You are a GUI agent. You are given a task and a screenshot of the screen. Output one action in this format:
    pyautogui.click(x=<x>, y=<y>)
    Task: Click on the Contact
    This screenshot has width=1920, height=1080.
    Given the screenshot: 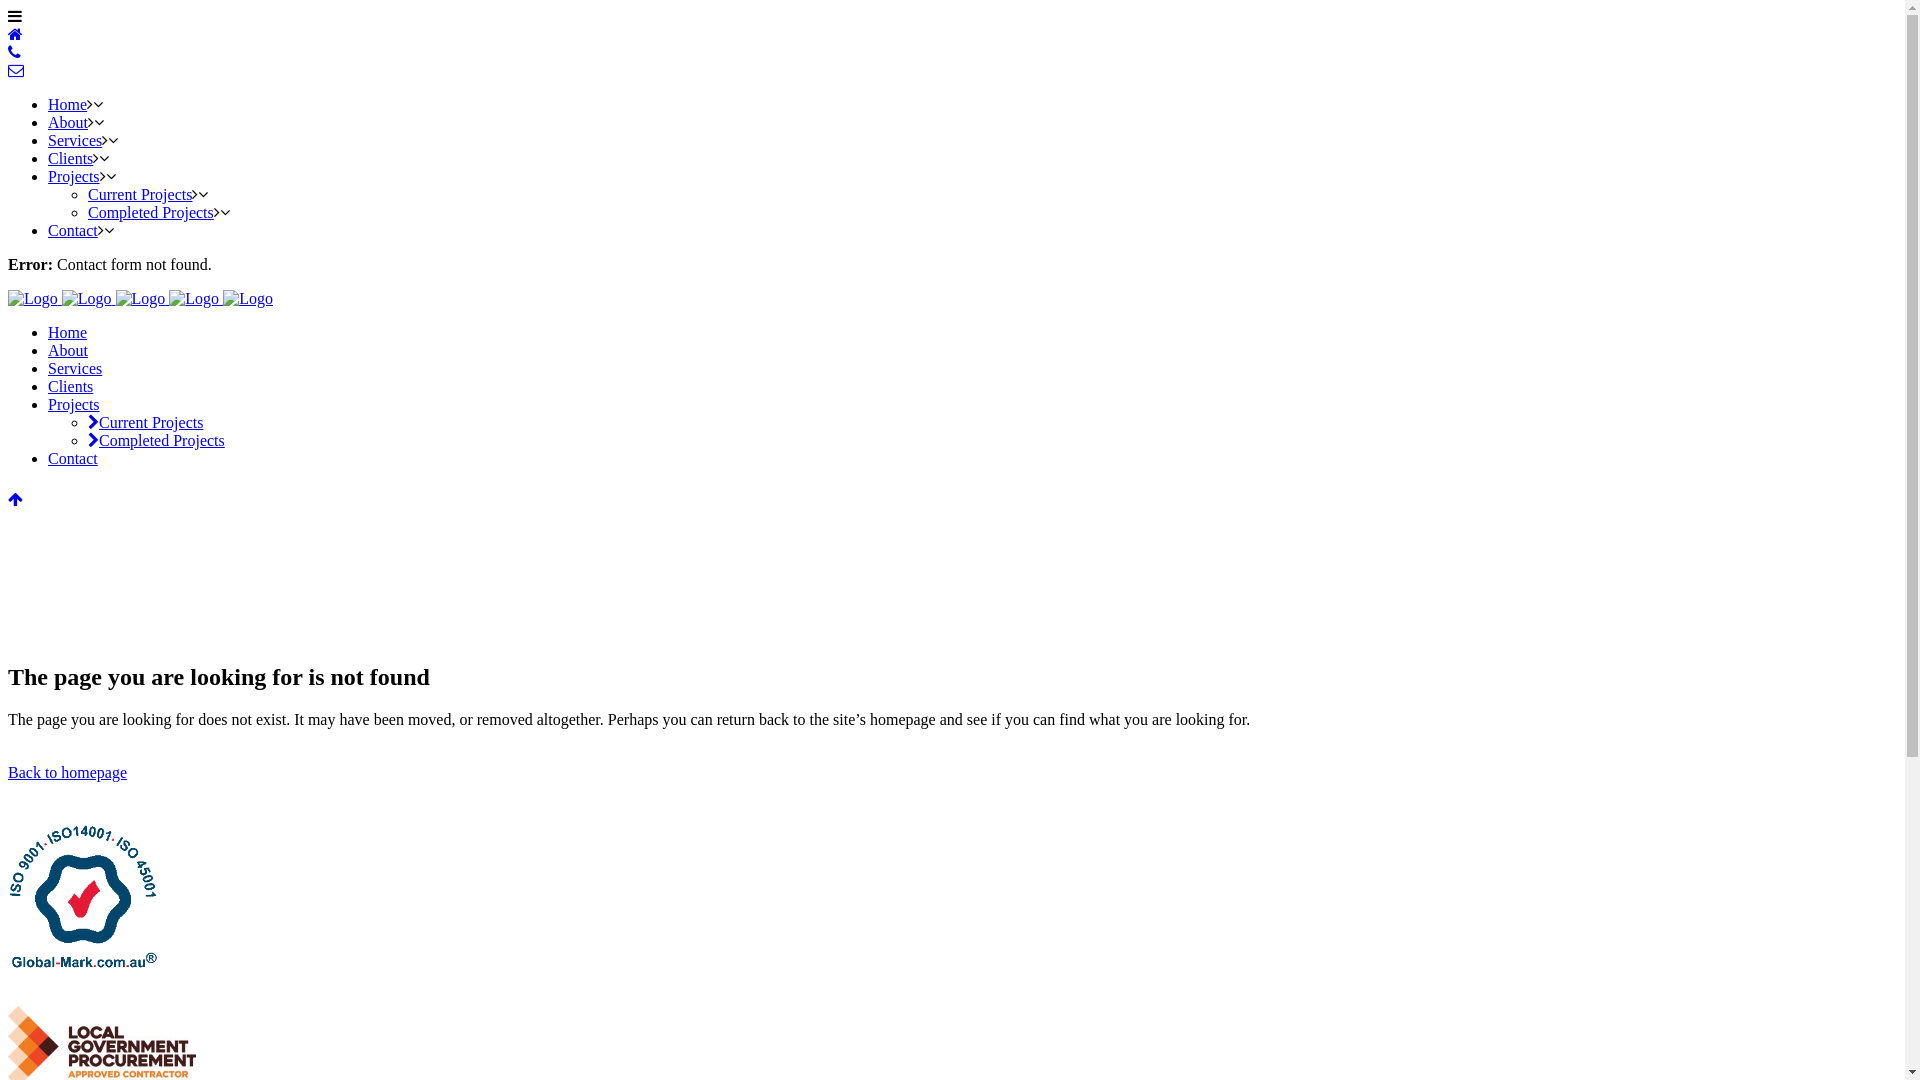 What is the action you would take?
    pyautogui.click(x=73, y=230)
    